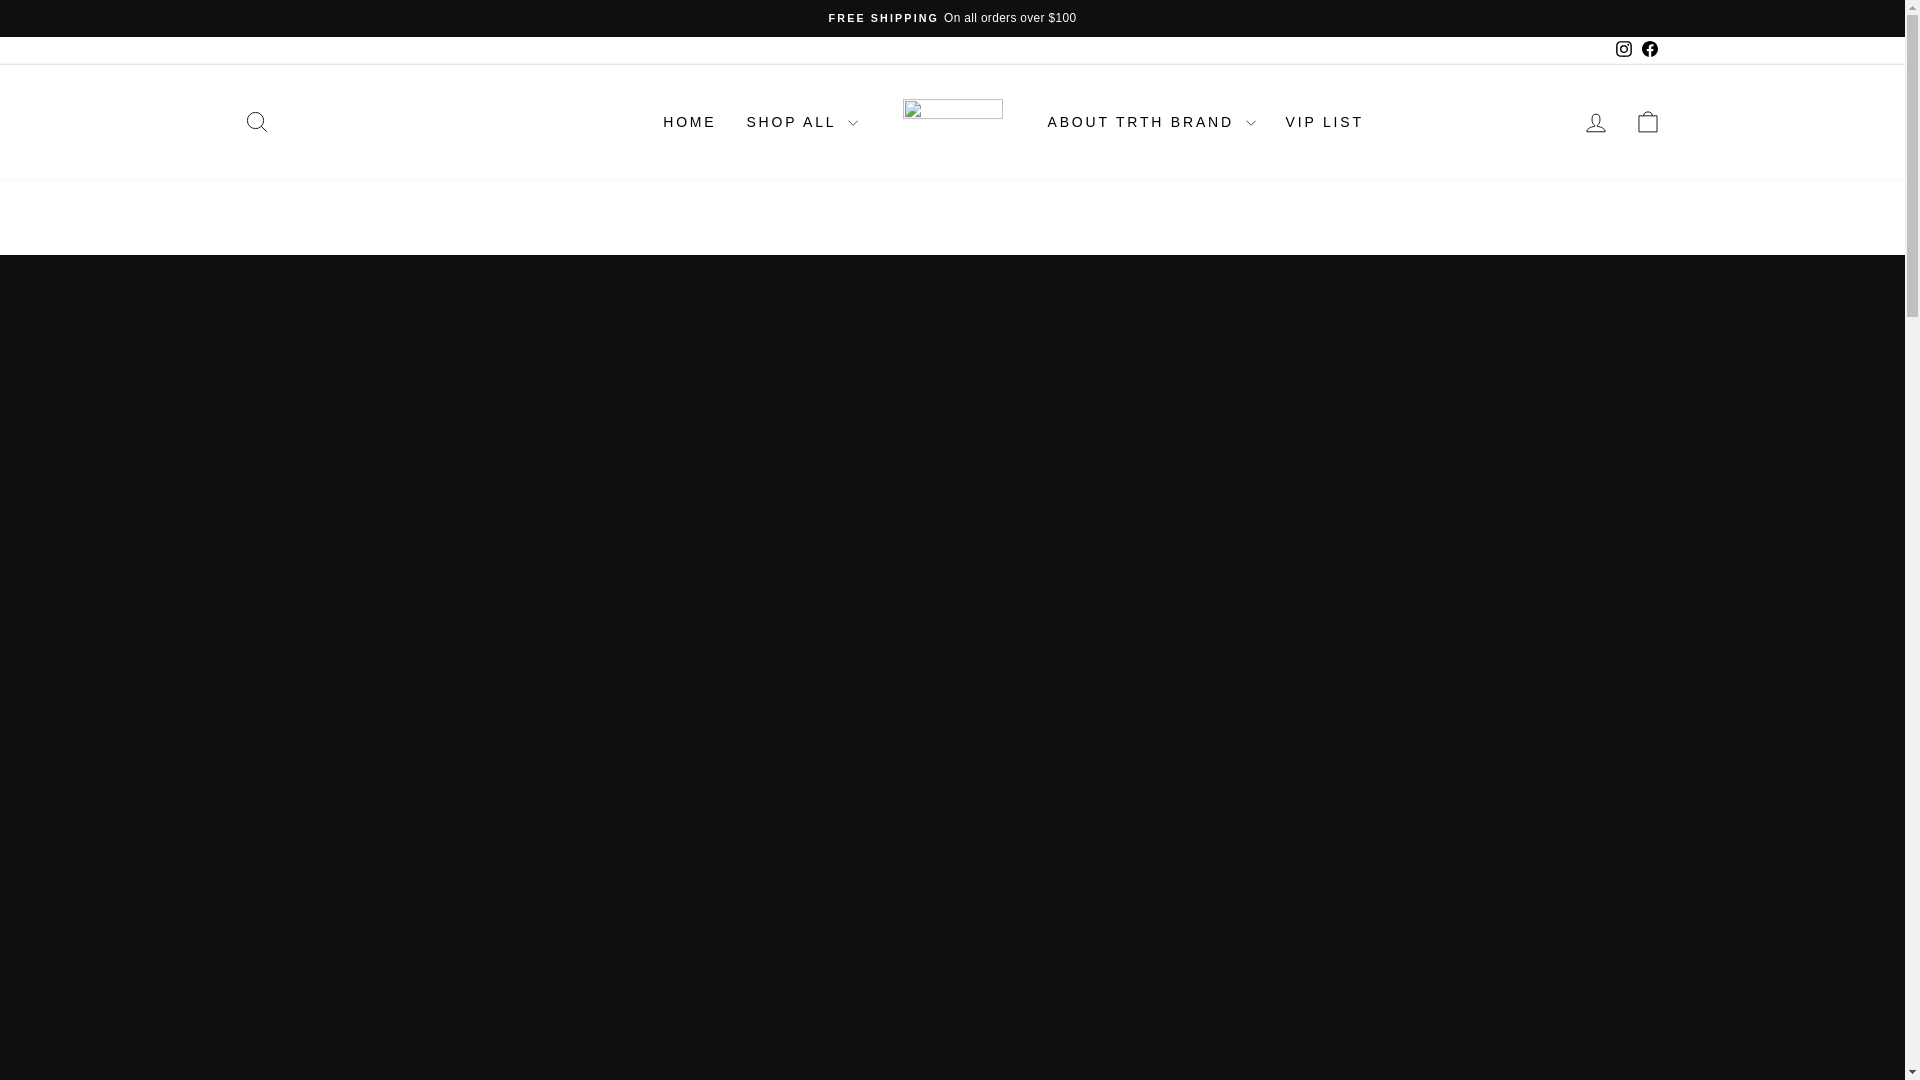  What do you see at coordinates (690, 122) in the screenshot?
I see `HOME` at bounding box center [690, 122].